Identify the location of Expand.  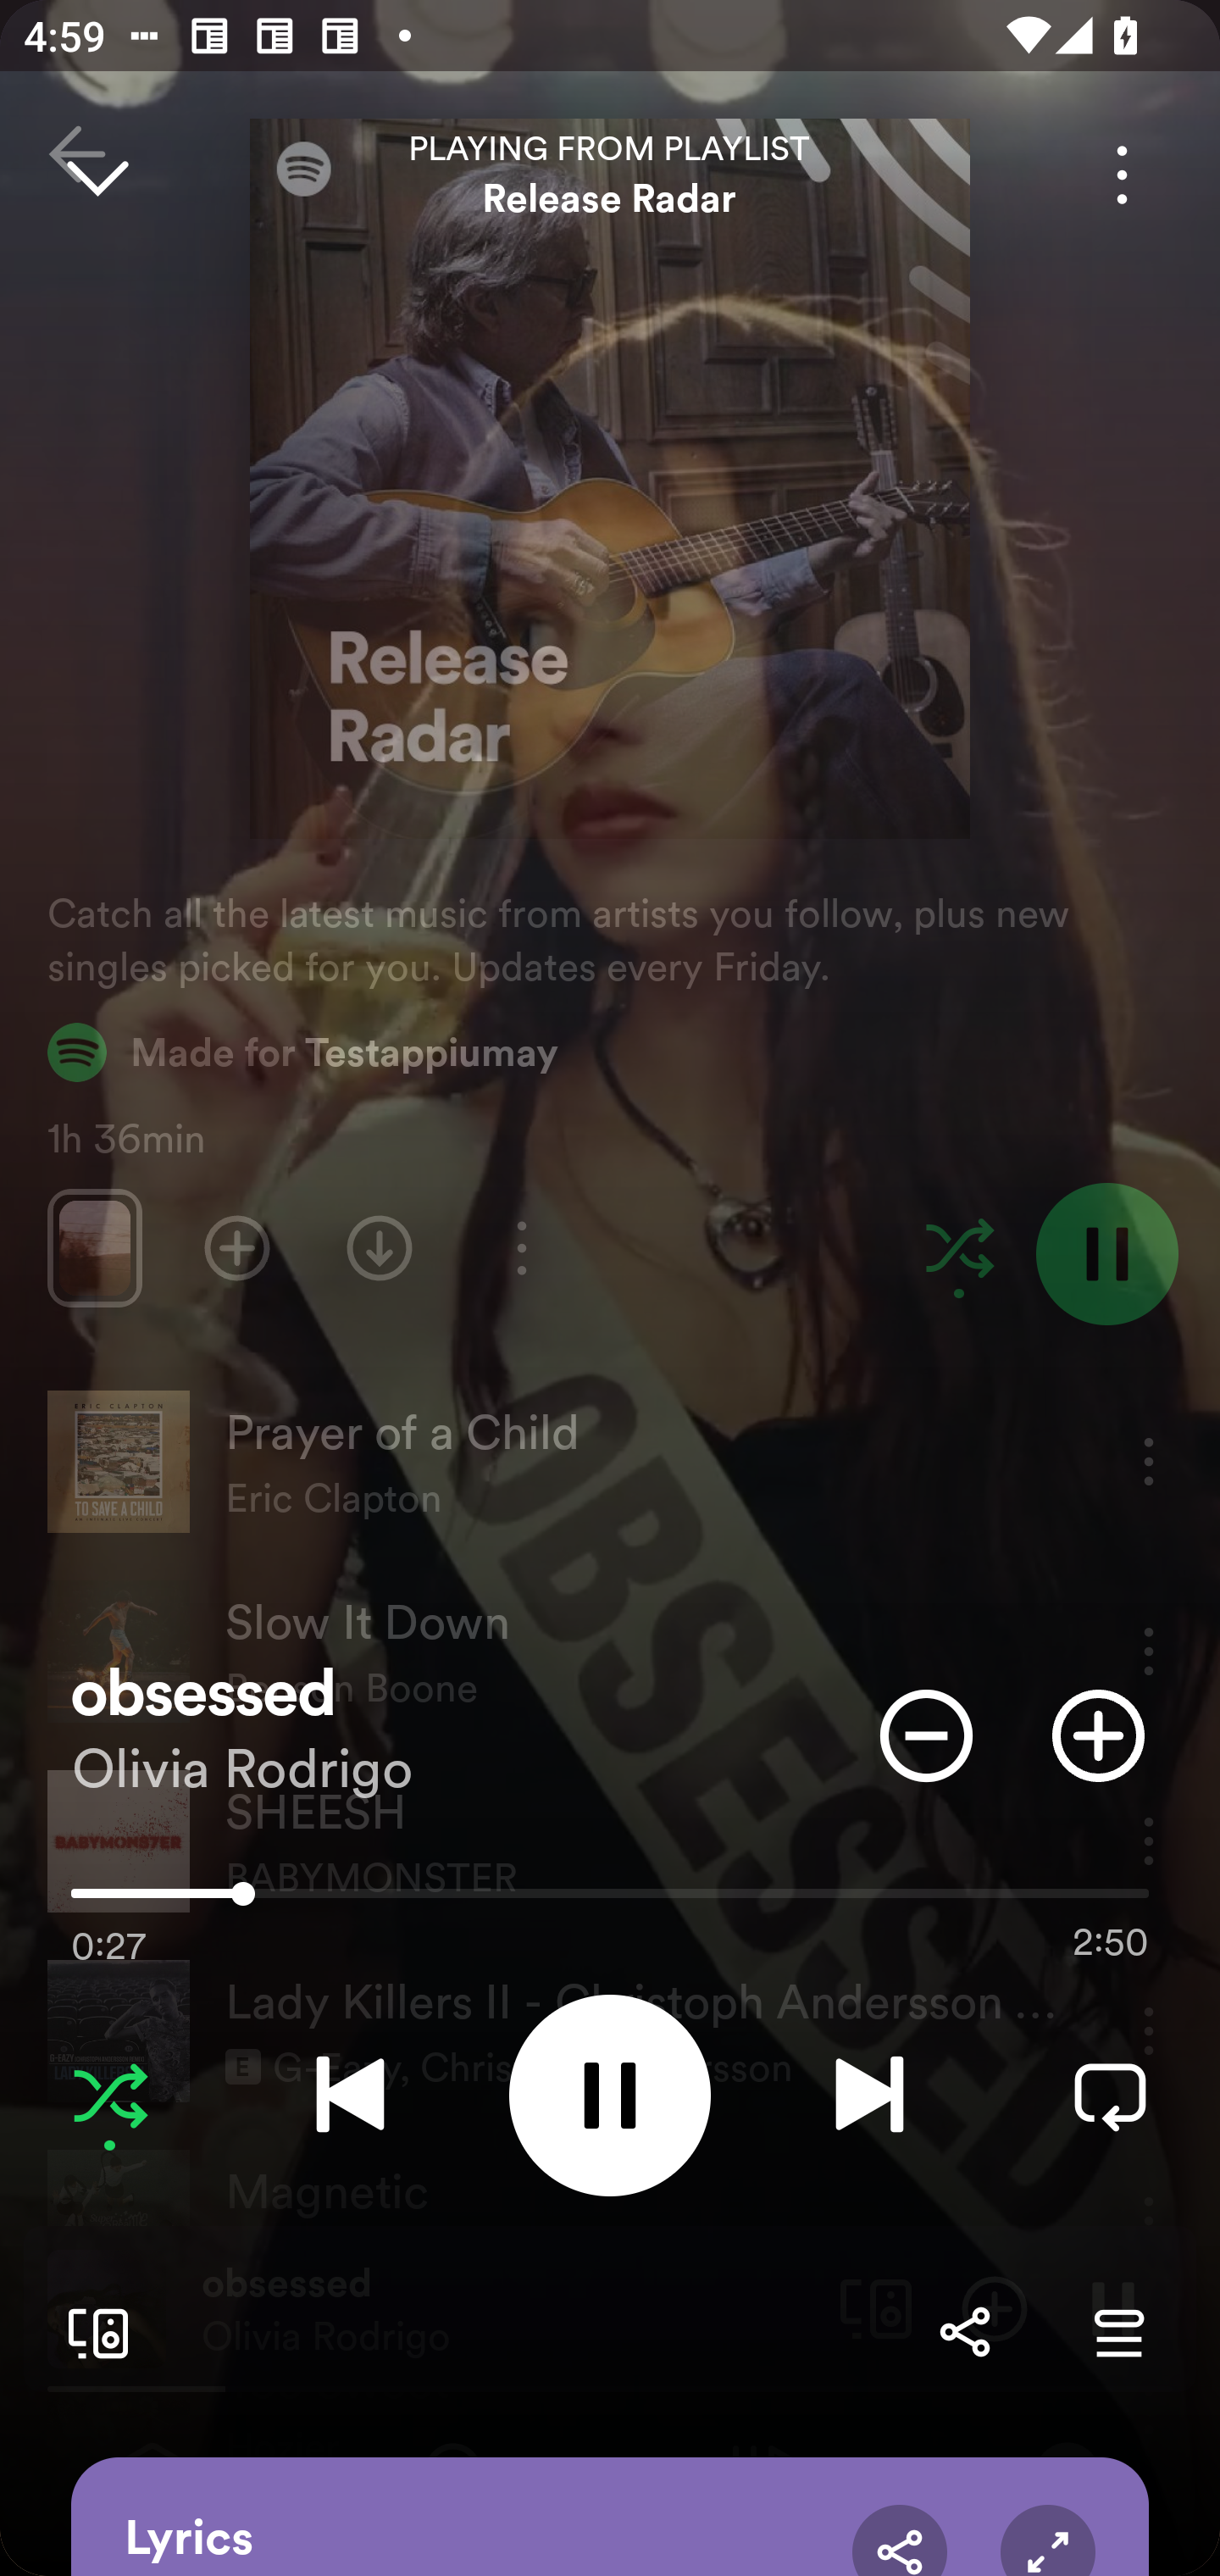
(1047, 2540).